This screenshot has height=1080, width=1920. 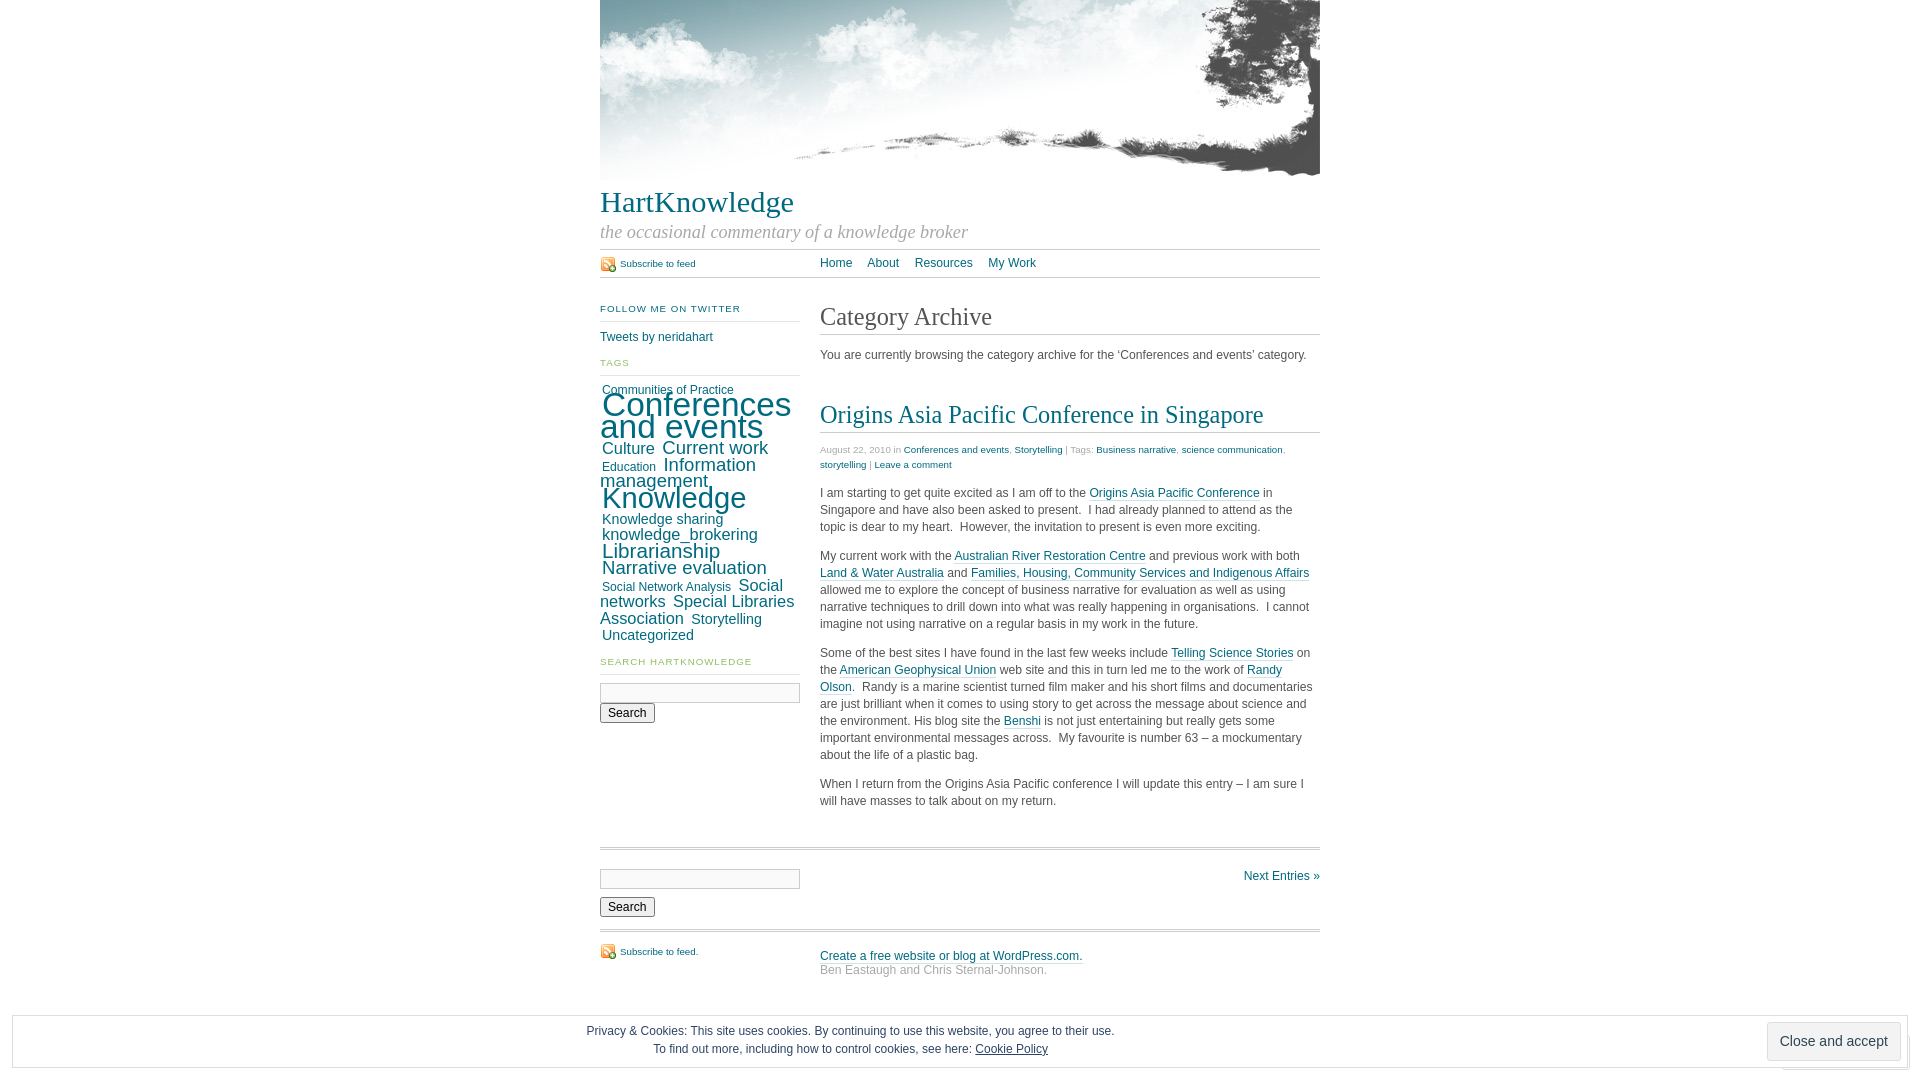 I want to click on Knowledge, so click(x=674, y=498).